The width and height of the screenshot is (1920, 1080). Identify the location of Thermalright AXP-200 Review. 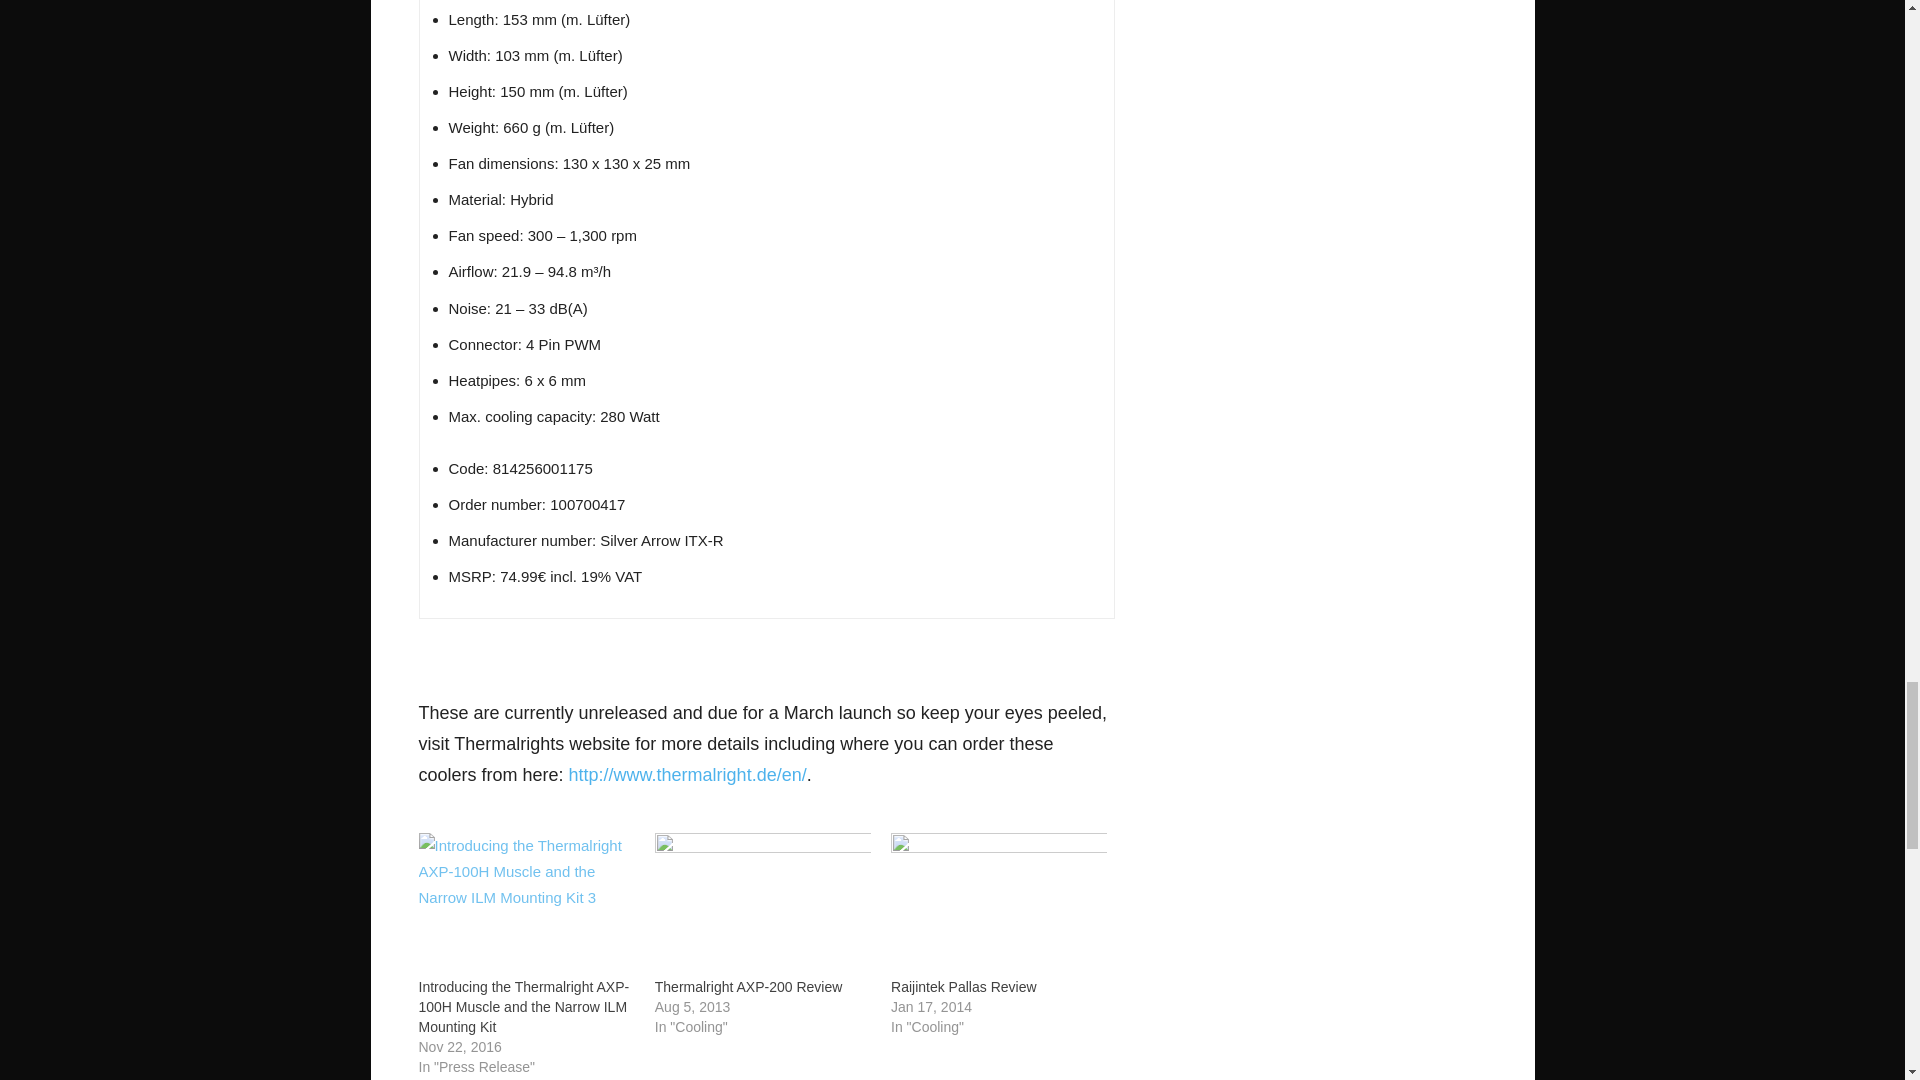
(762, 893).